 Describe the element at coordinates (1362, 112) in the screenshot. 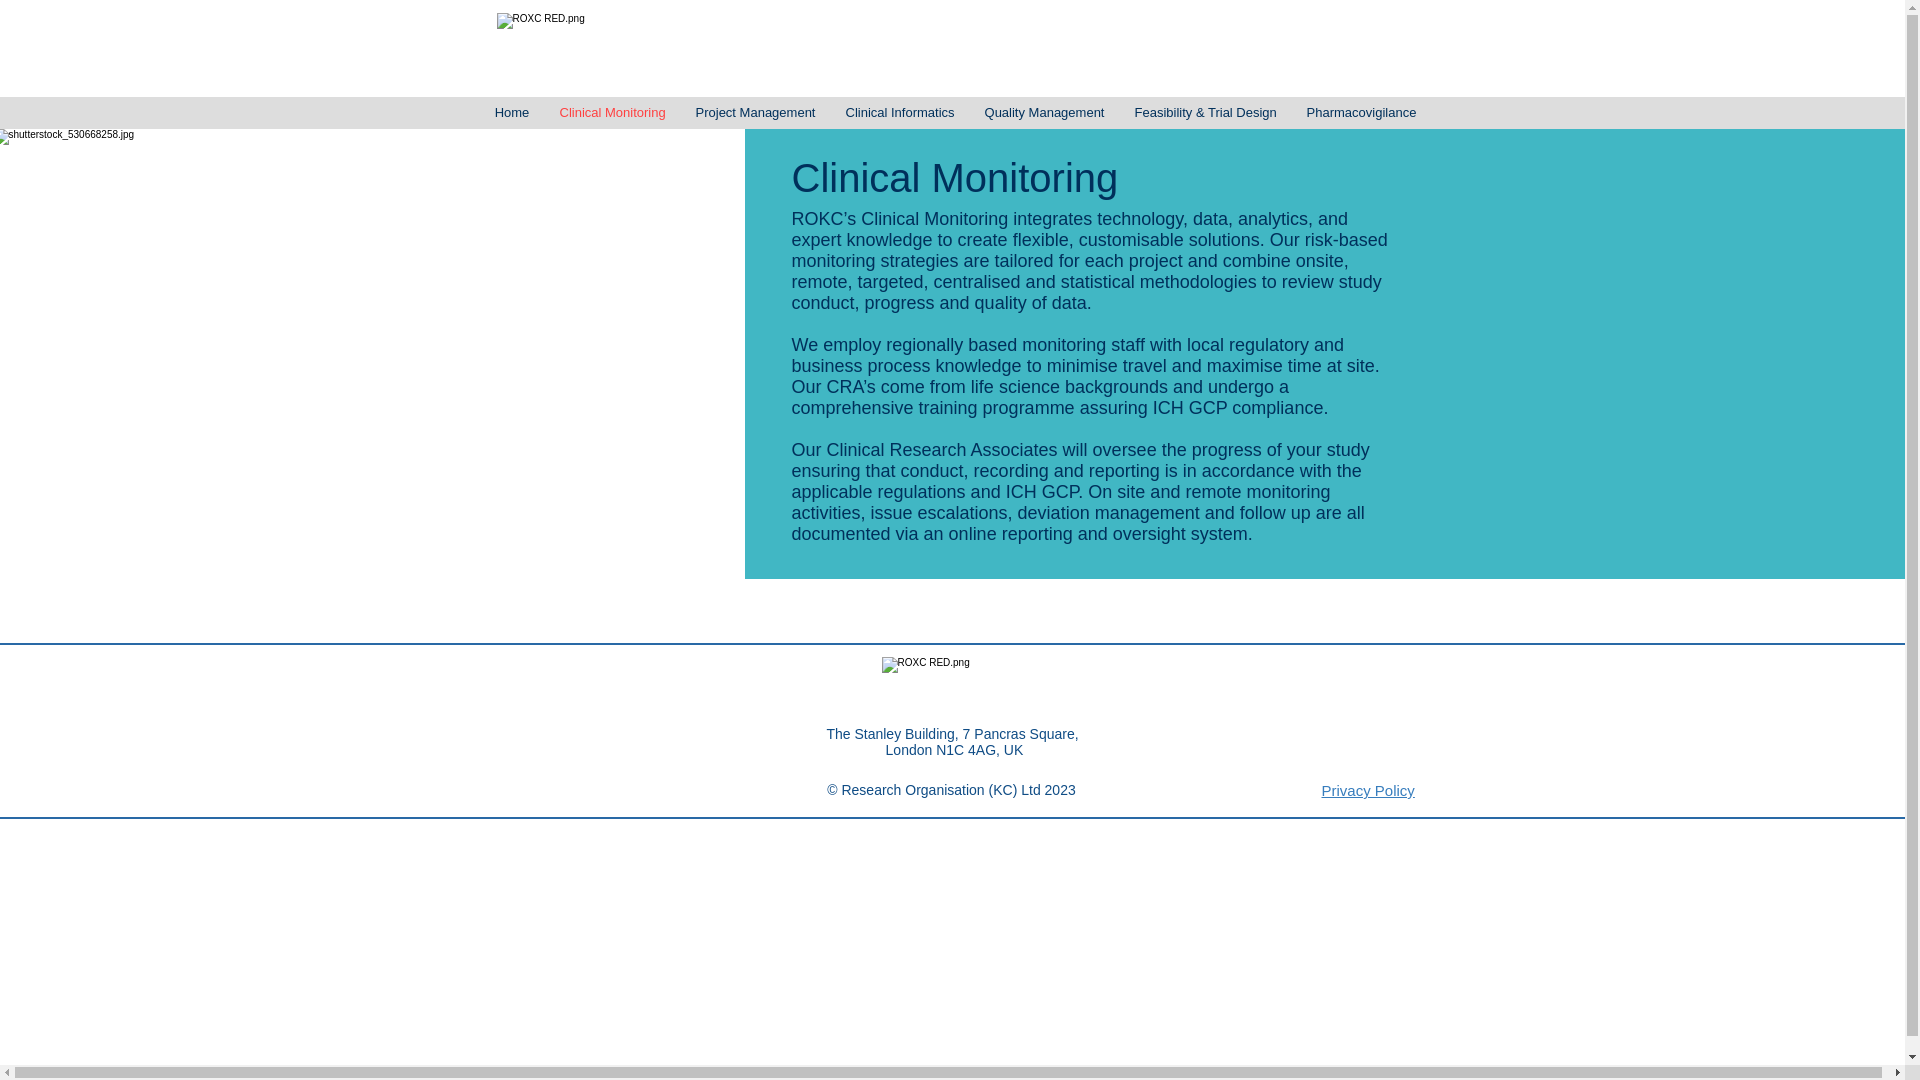

I see `Pharmacovigilance` at that location.